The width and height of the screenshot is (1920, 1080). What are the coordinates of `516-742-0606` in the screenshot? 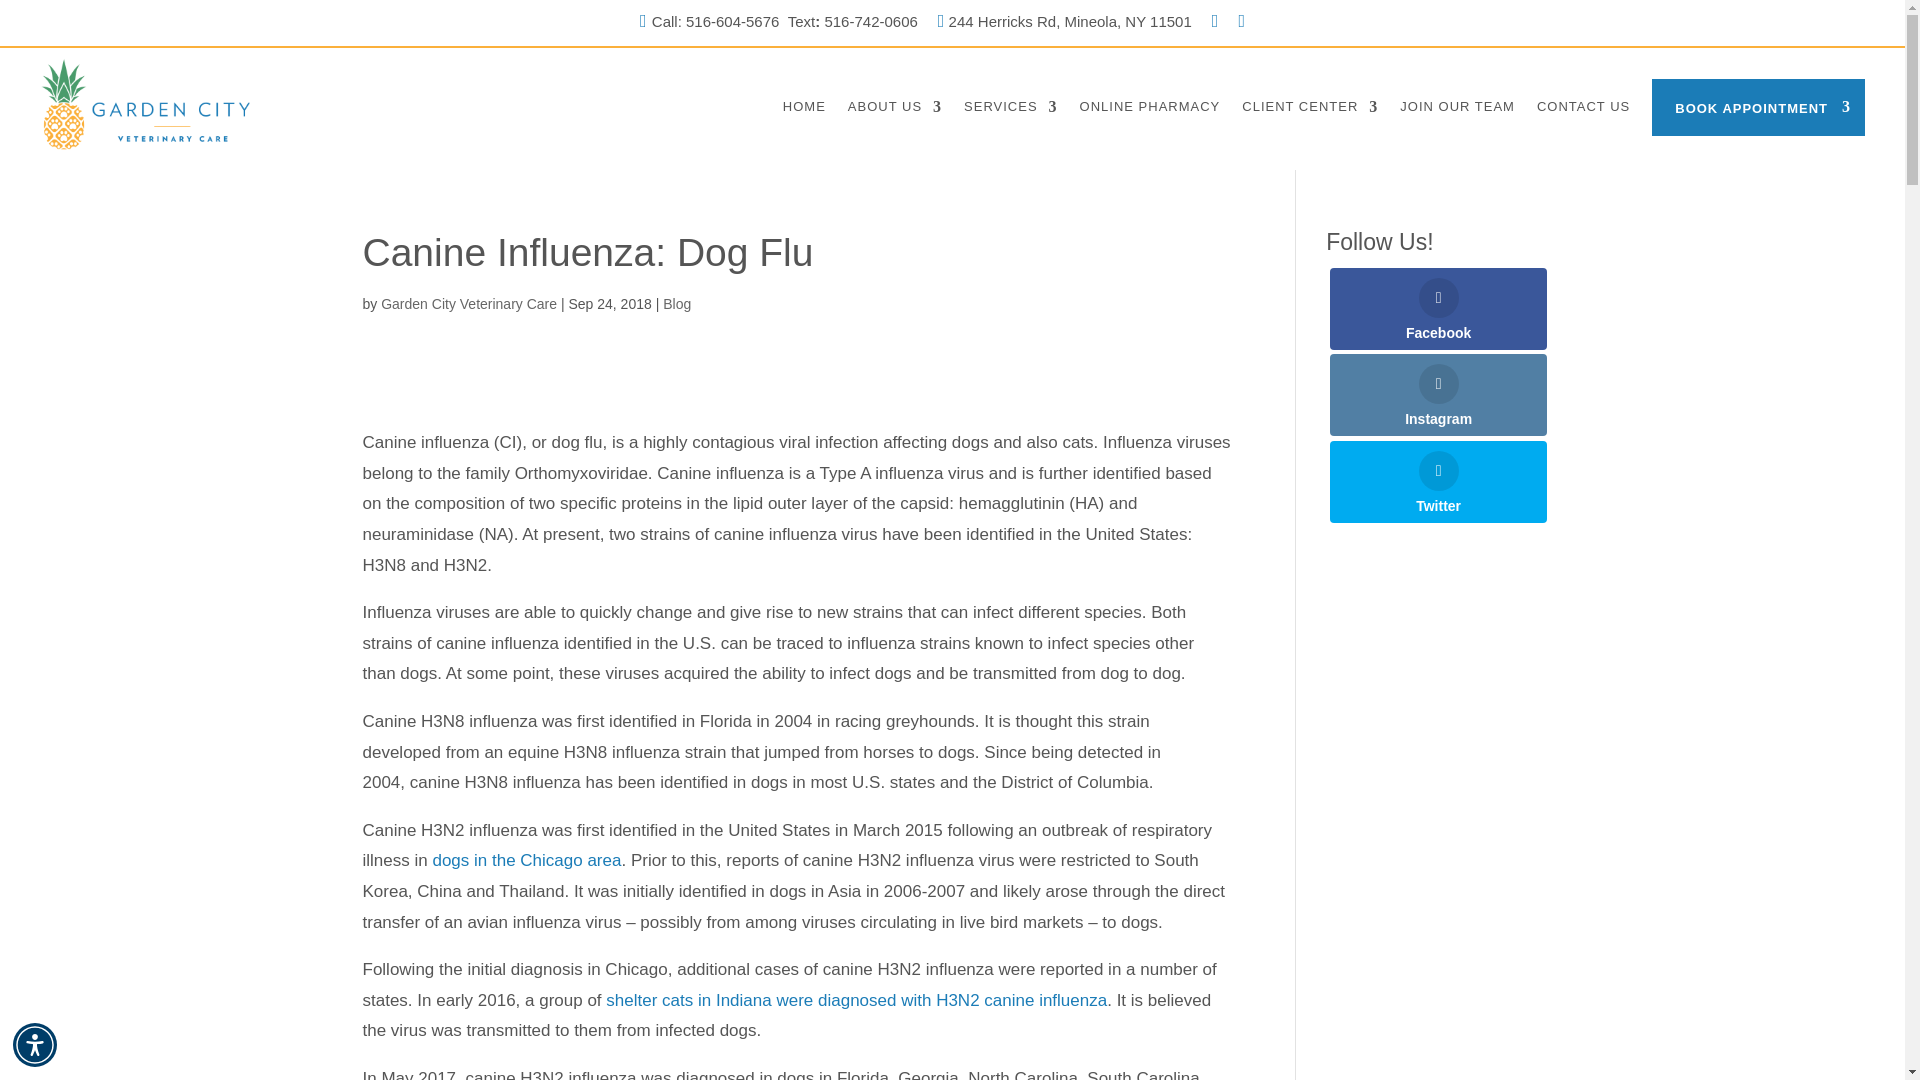 It's located at (868, 21).